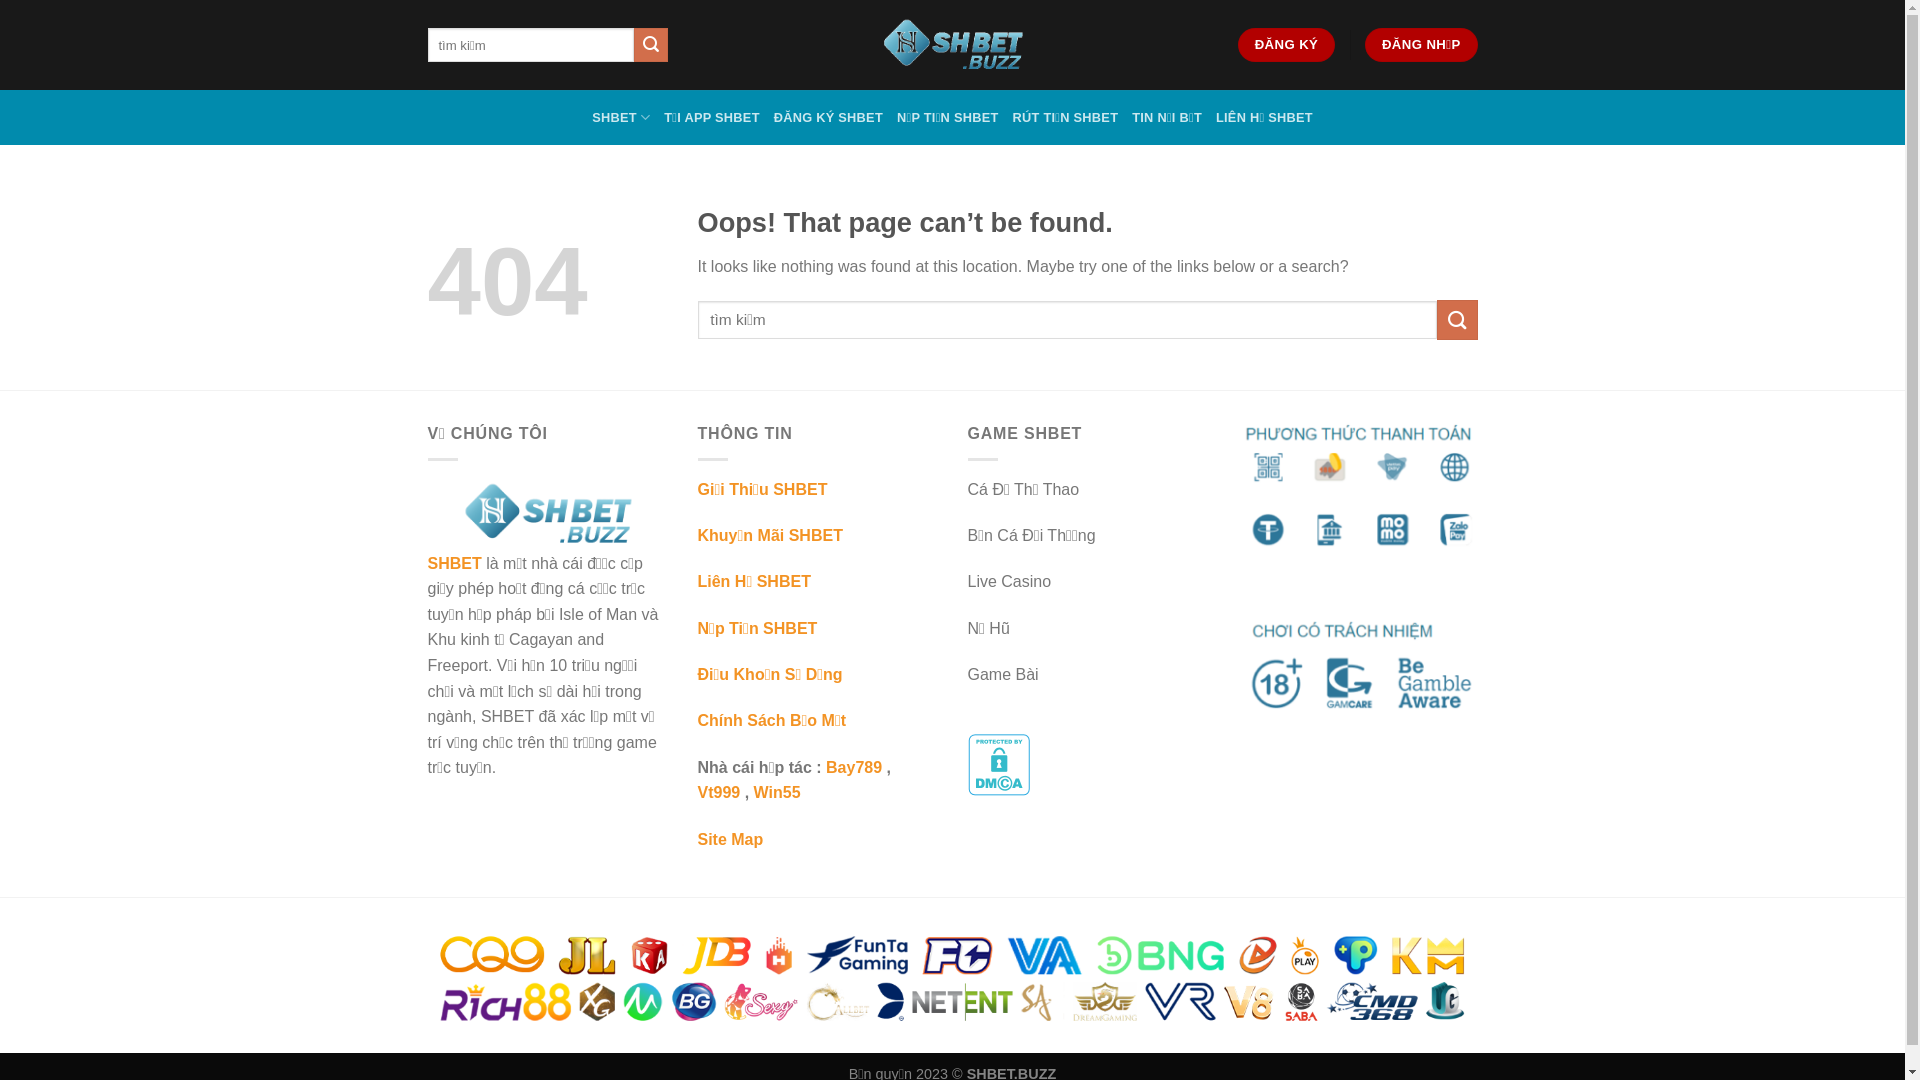  Describe the element at coordinates (778, 792) in the screenshot. I see `Win55` at that location.